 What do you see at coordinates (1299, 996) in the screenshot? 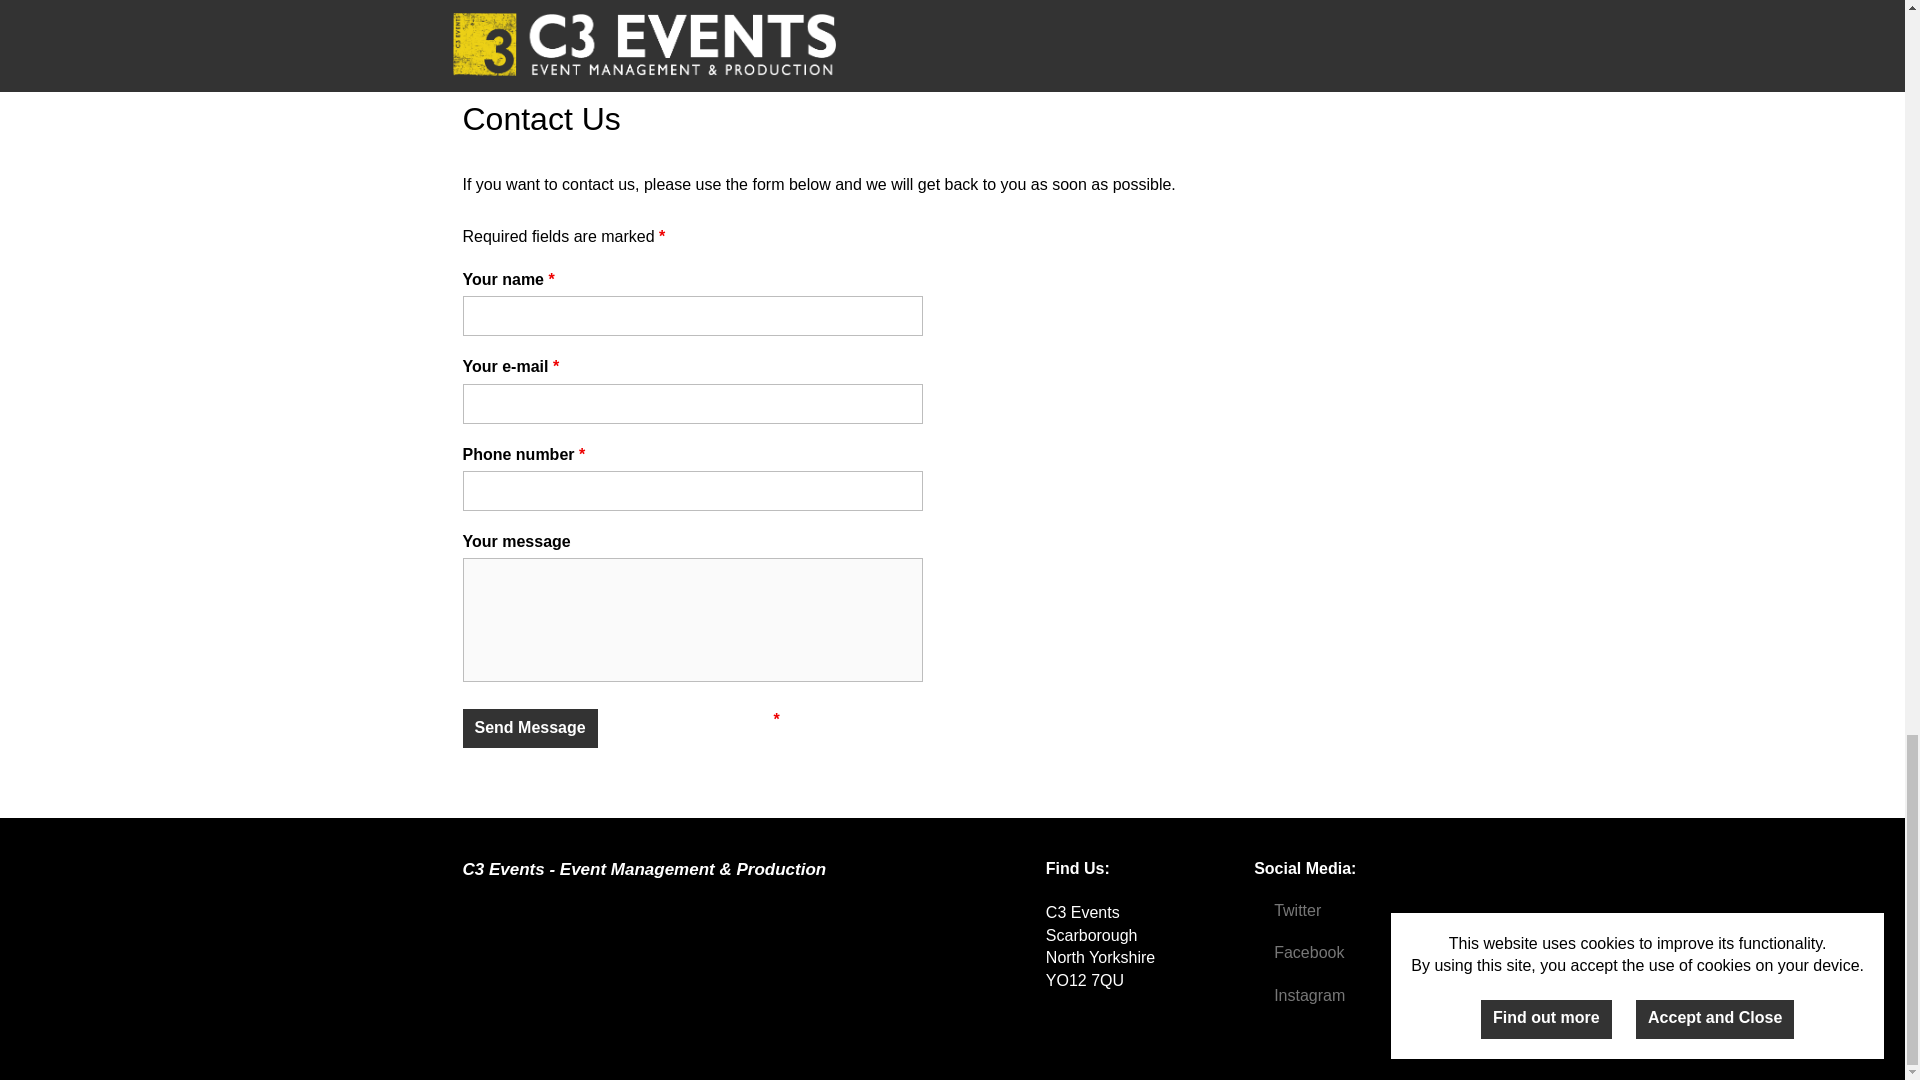
I see `Instagram` at bounding box center [1299, 996].